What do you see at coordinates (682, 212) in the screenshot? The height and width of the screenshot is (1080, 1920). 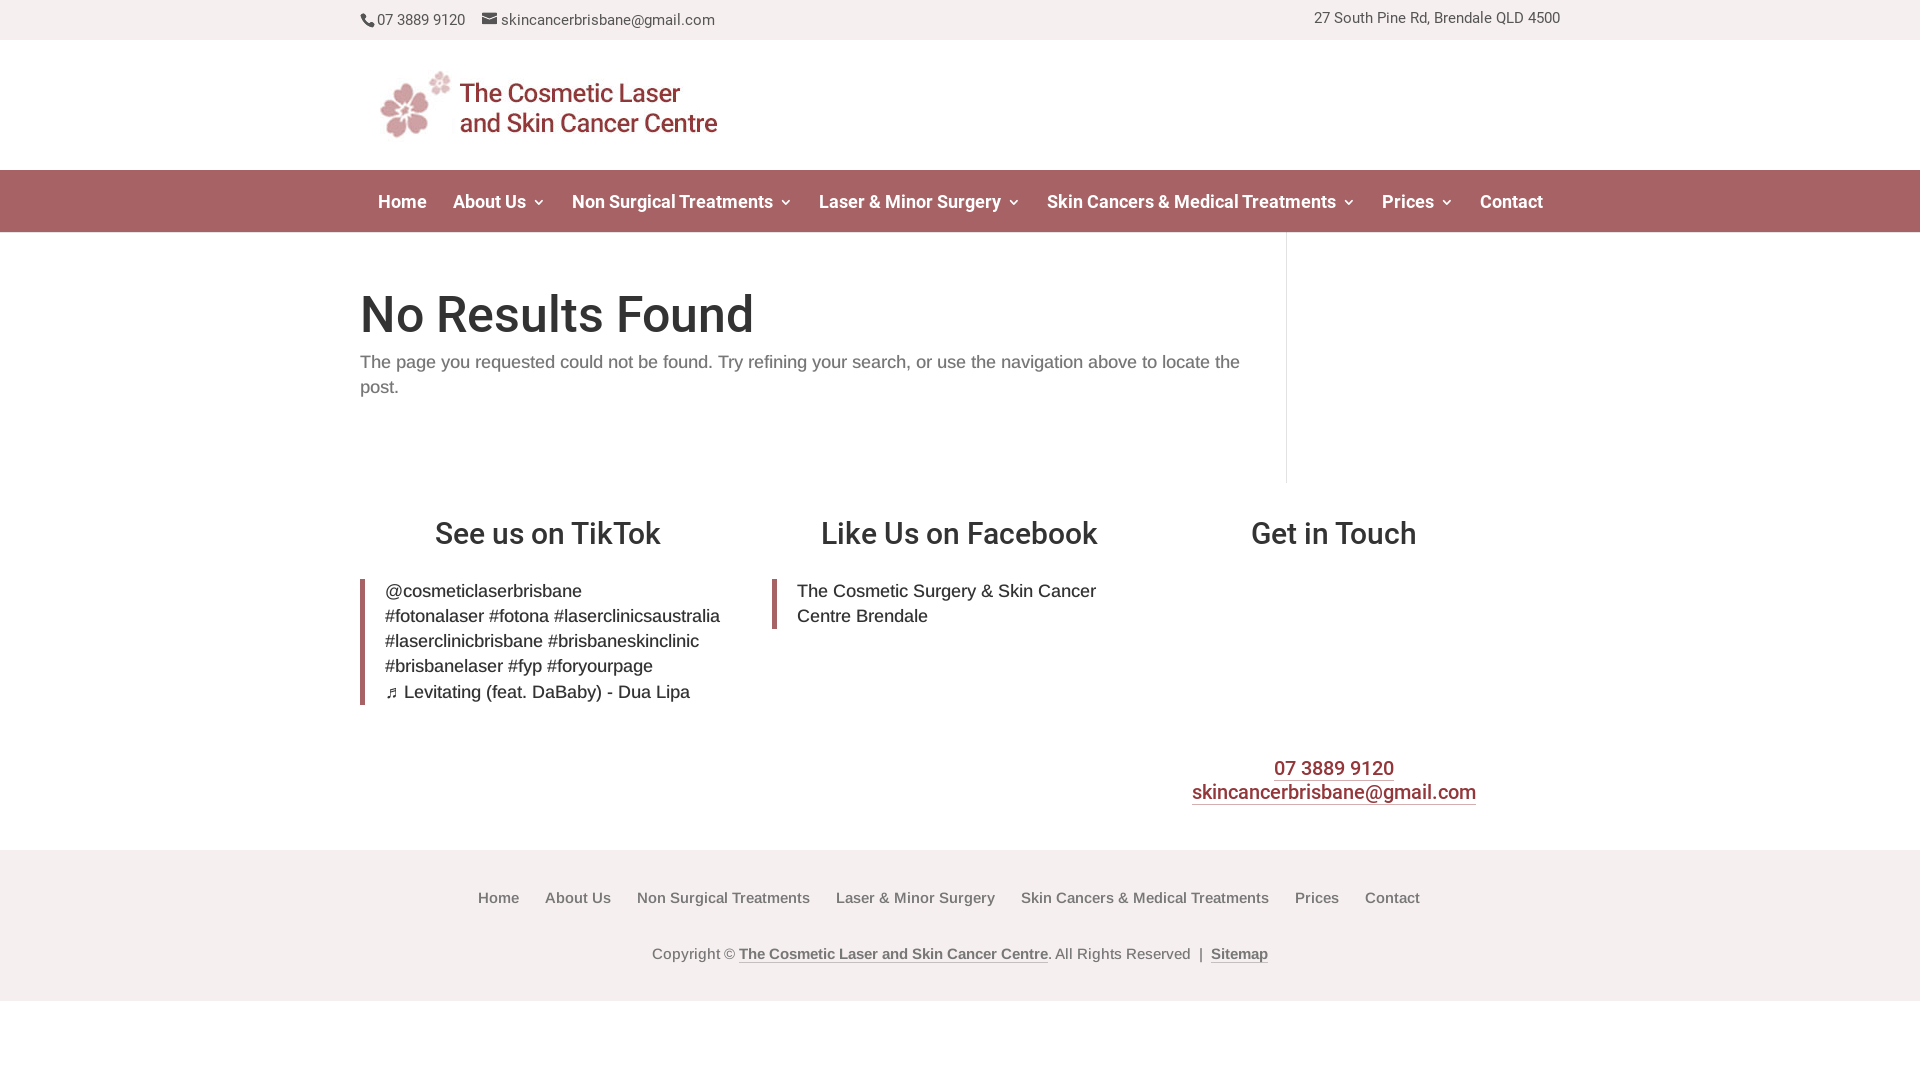 I see `Non Surgical Treatments` at bounding box center [682, 212].